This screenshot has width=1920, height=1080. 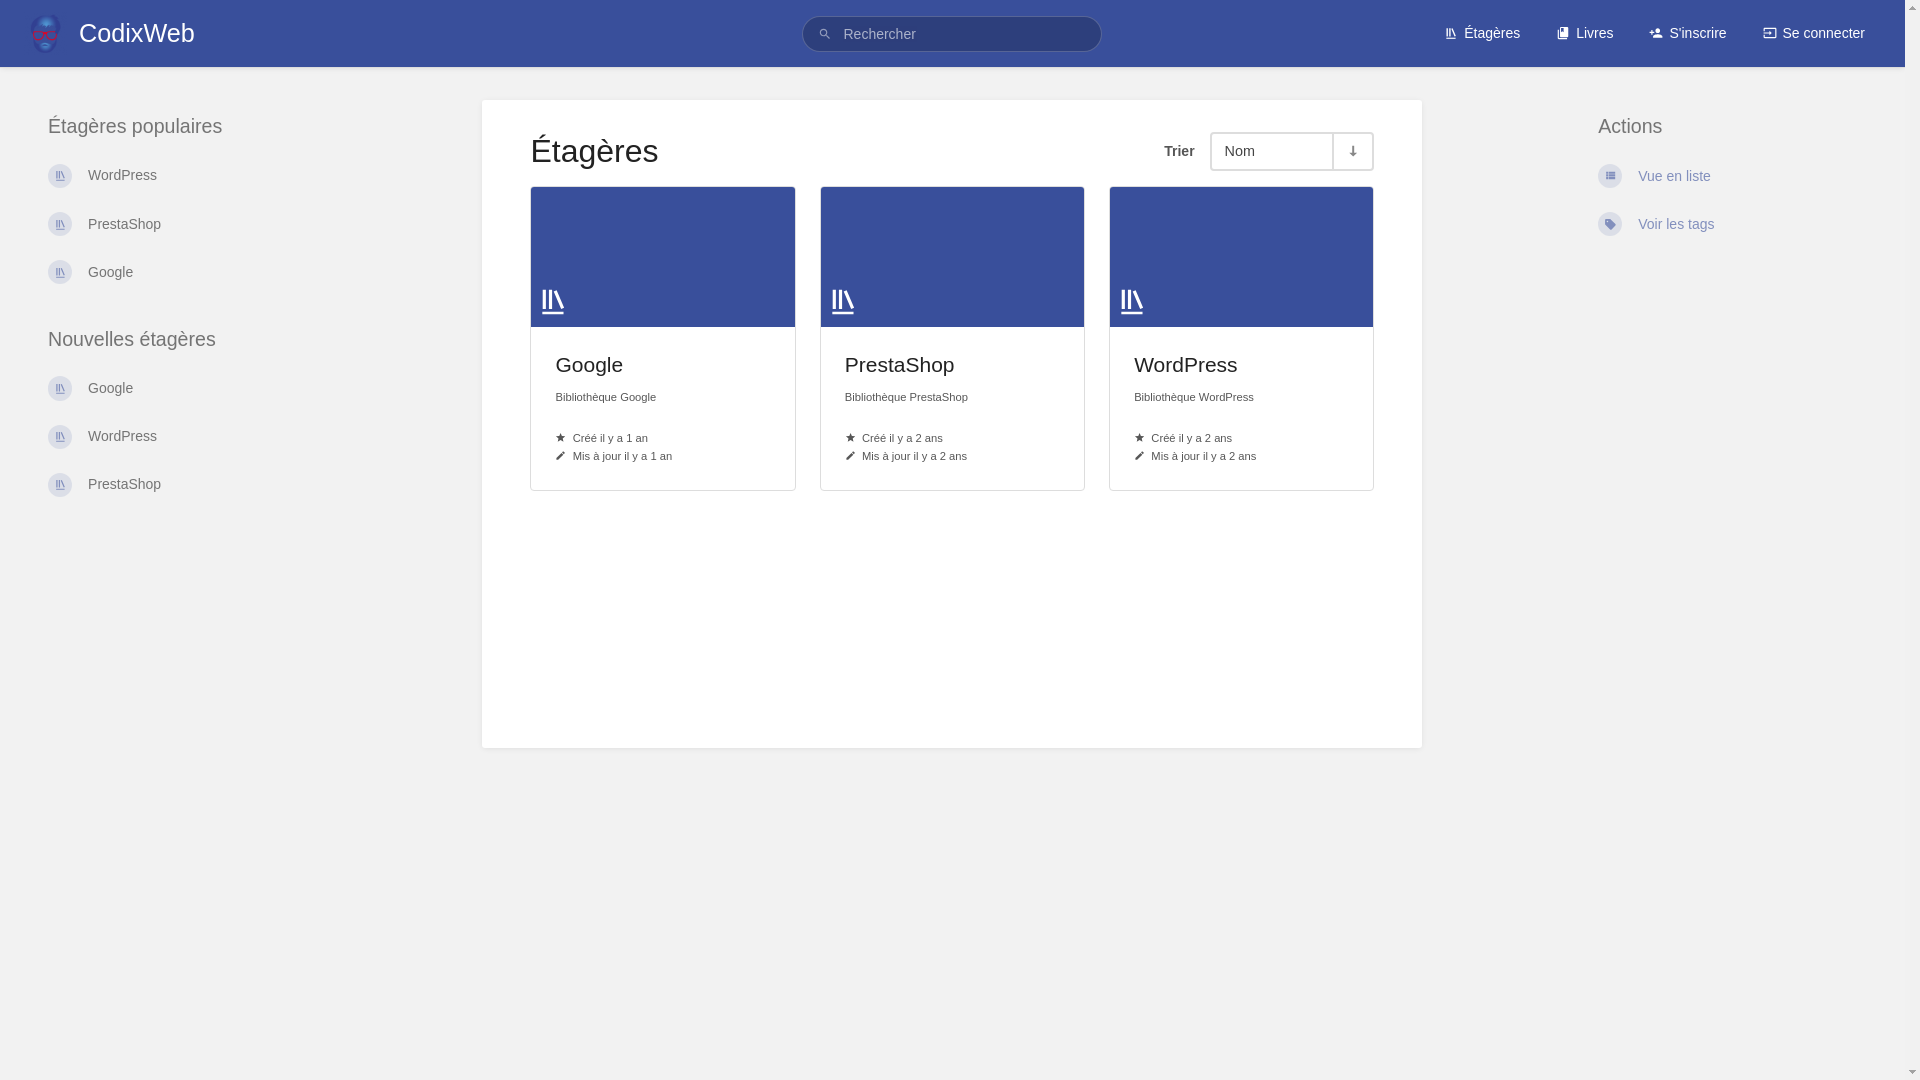 I want to click on Voir les tags, so click(x=1728, y=224).